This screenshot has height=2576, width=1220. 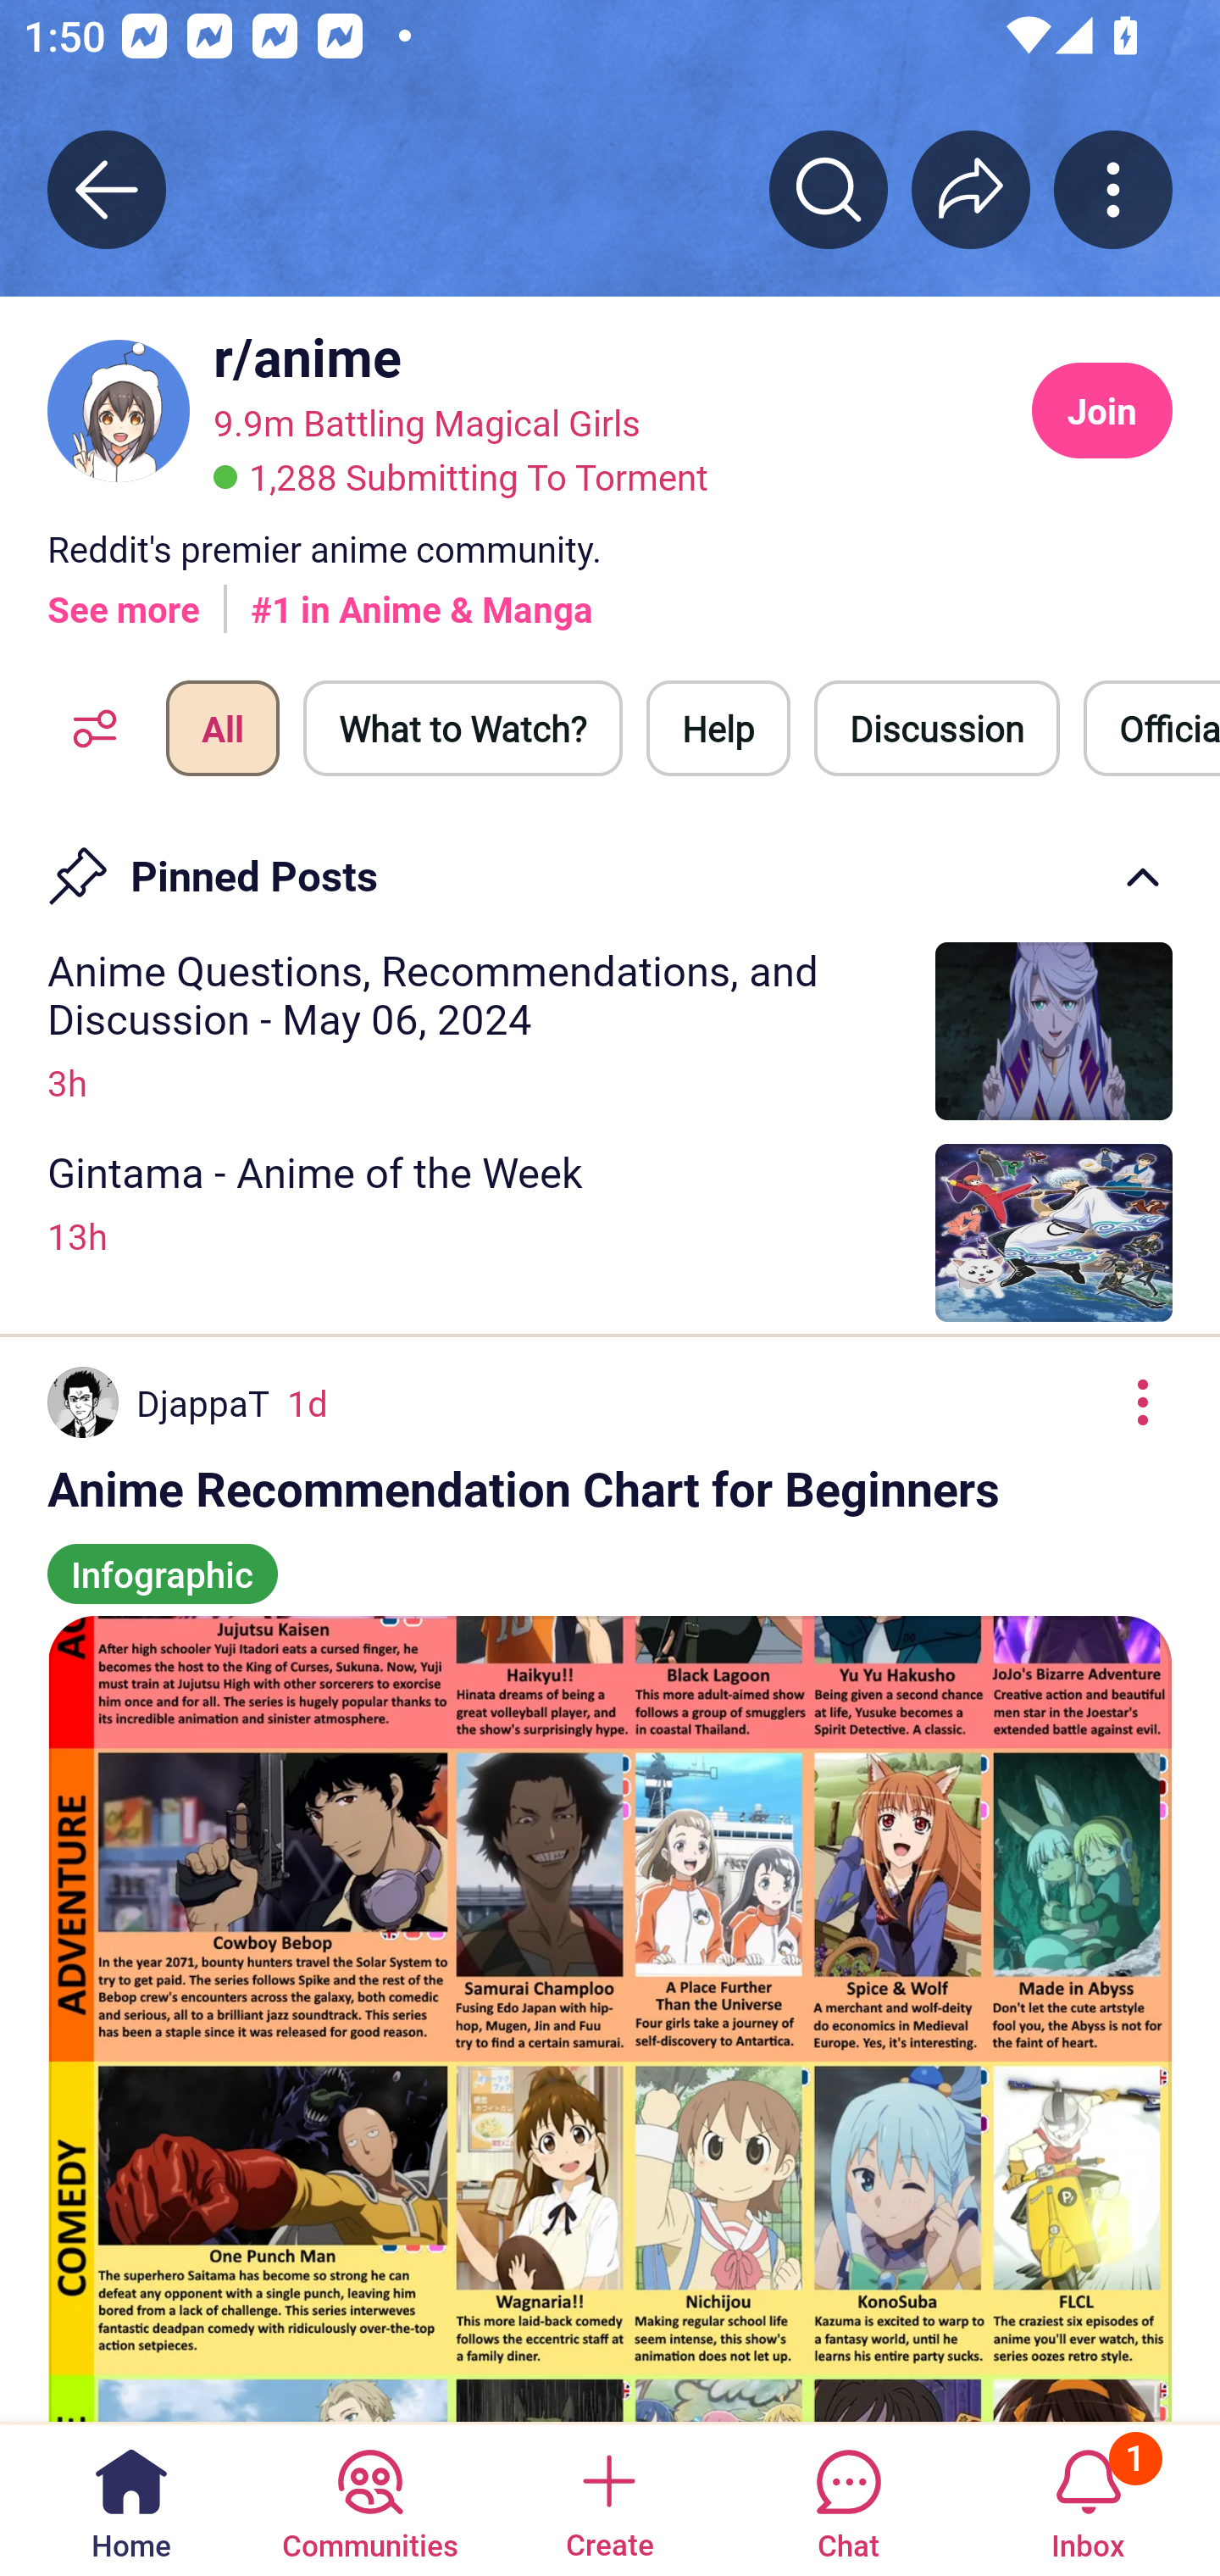 What do you see at coordinates (718, 727) in the screenshot?
I see `Help` at bounding box center [718, 727].